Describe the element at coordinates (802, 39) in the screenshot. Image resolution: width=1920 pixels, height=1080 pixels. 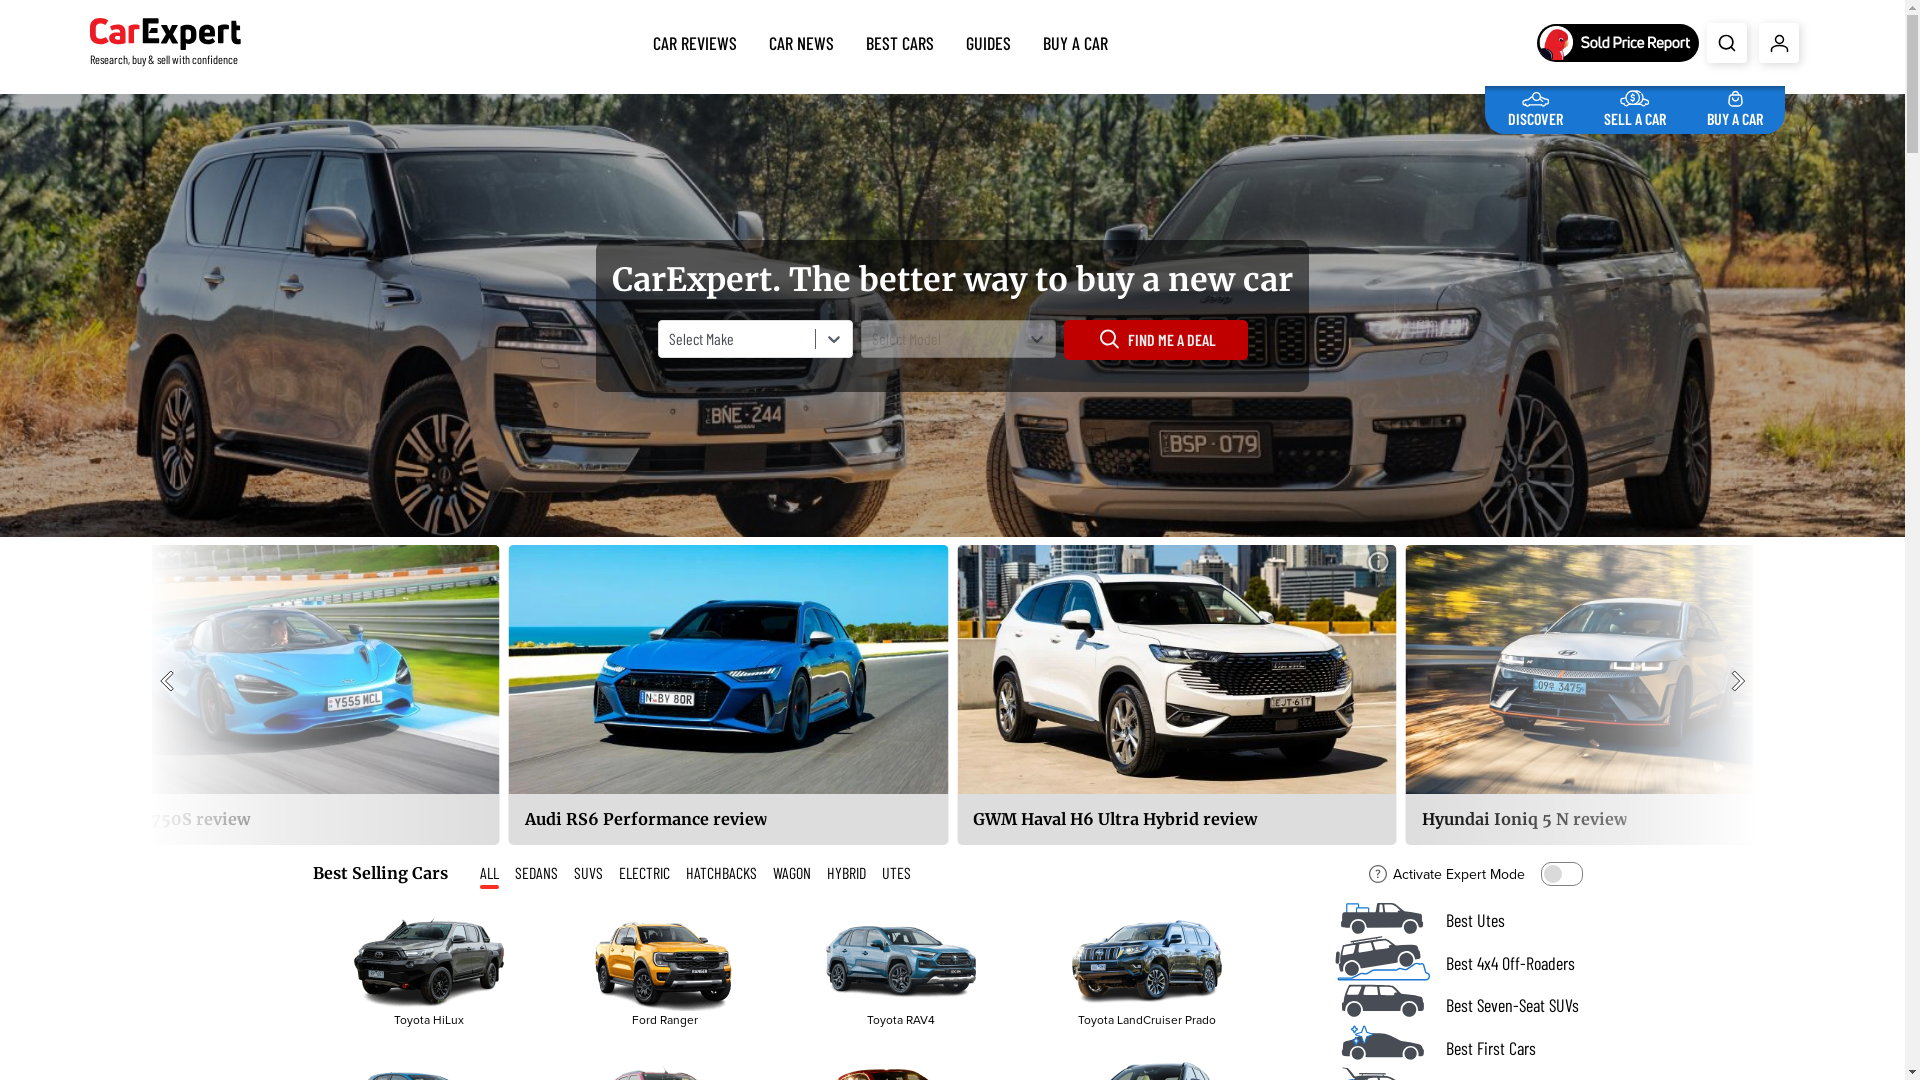
I see `CAR NEWS` at that location.